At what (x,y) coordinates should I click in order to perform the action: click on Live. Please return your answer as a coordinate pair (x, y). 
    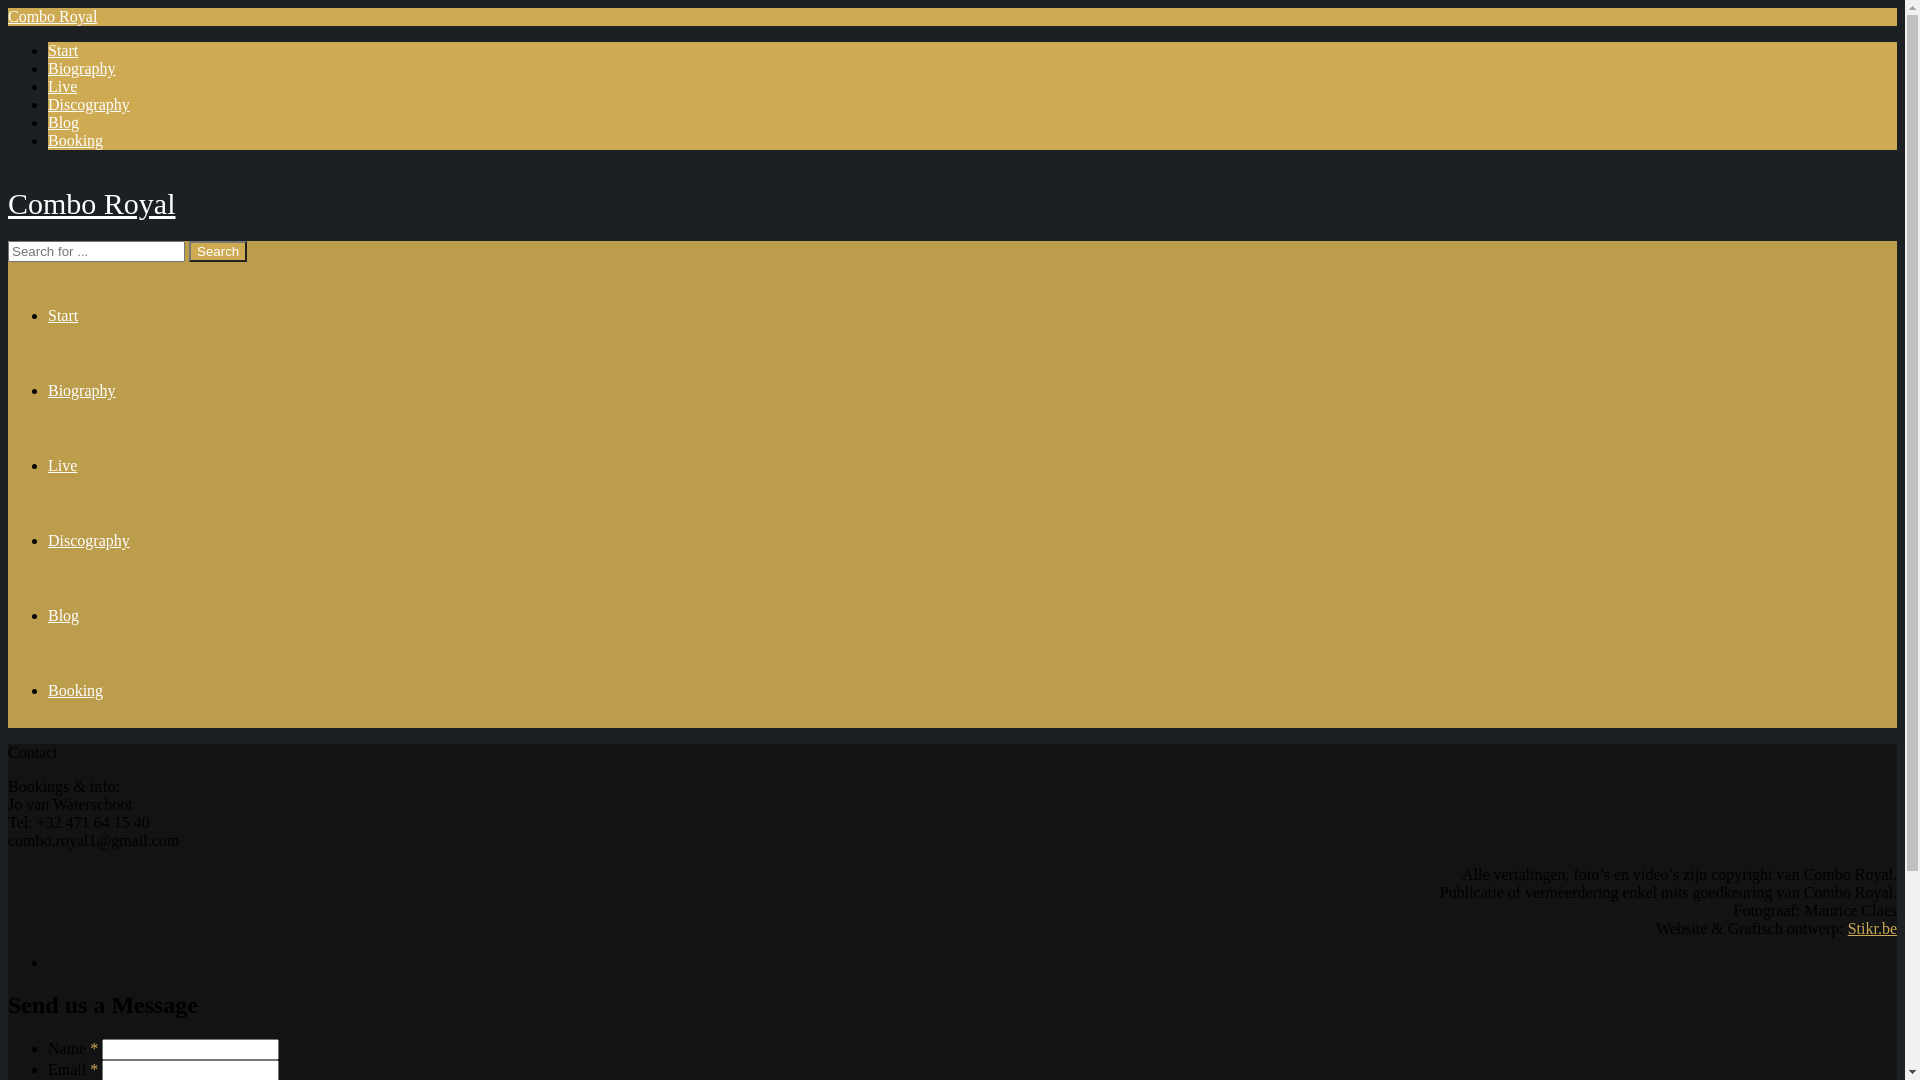
    Looking at the image, I should click on (62, 466).